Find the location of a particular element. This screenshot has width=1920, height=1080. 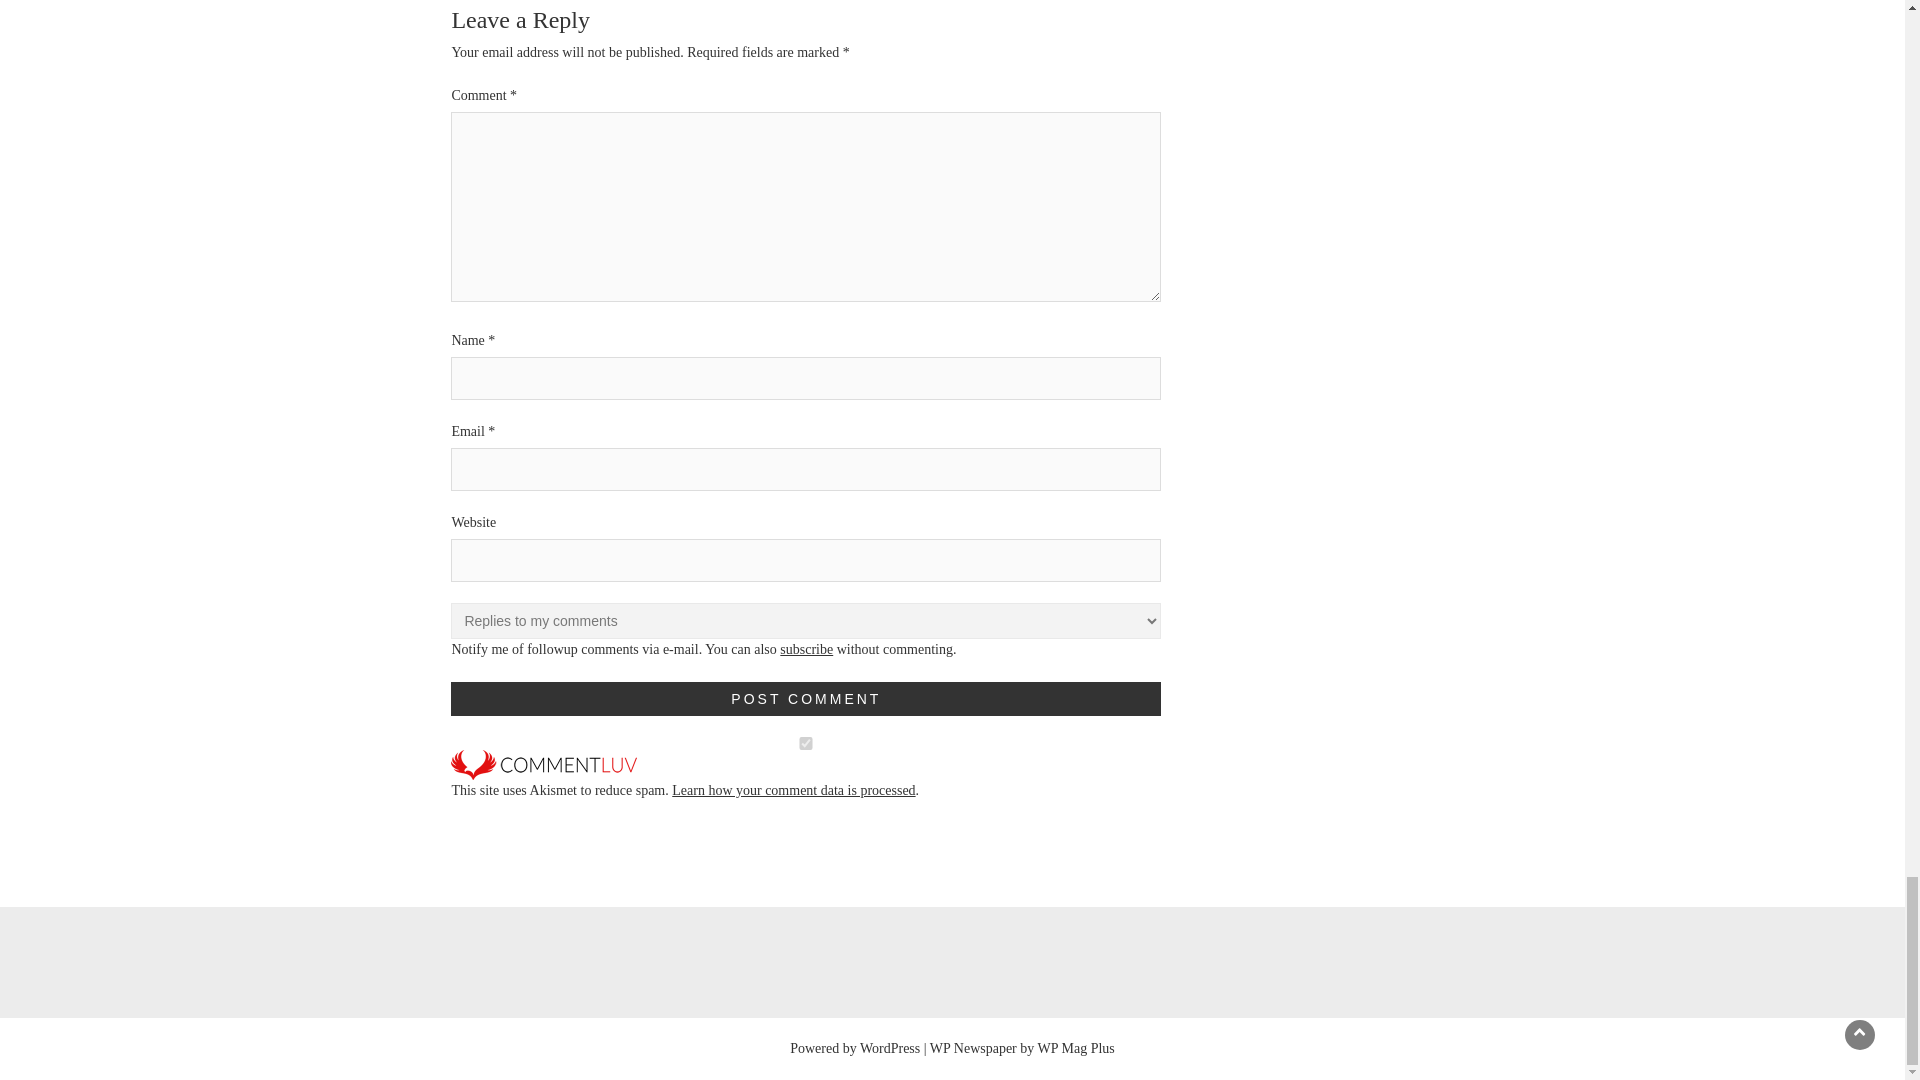

on is located at coordinates (806, 742).